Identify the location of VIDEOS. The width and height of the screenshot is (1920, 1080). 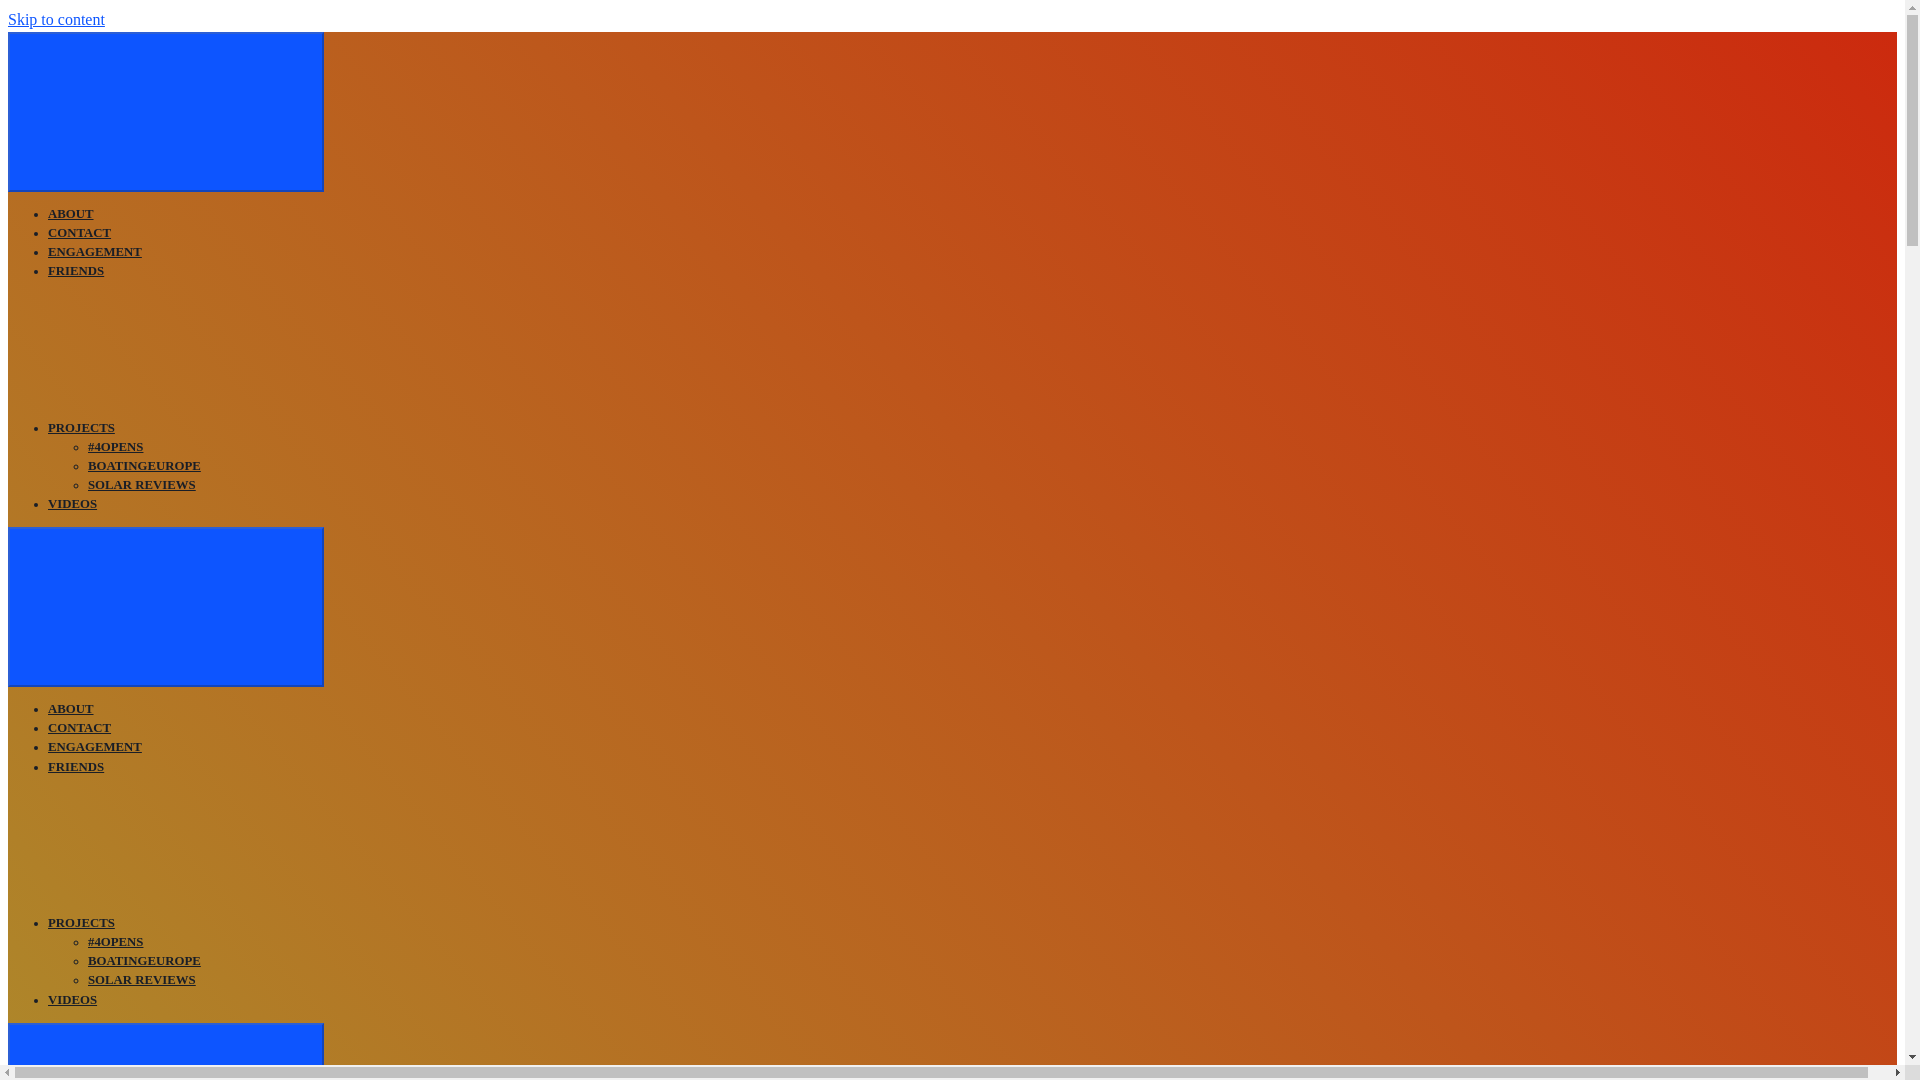
(72, 999).